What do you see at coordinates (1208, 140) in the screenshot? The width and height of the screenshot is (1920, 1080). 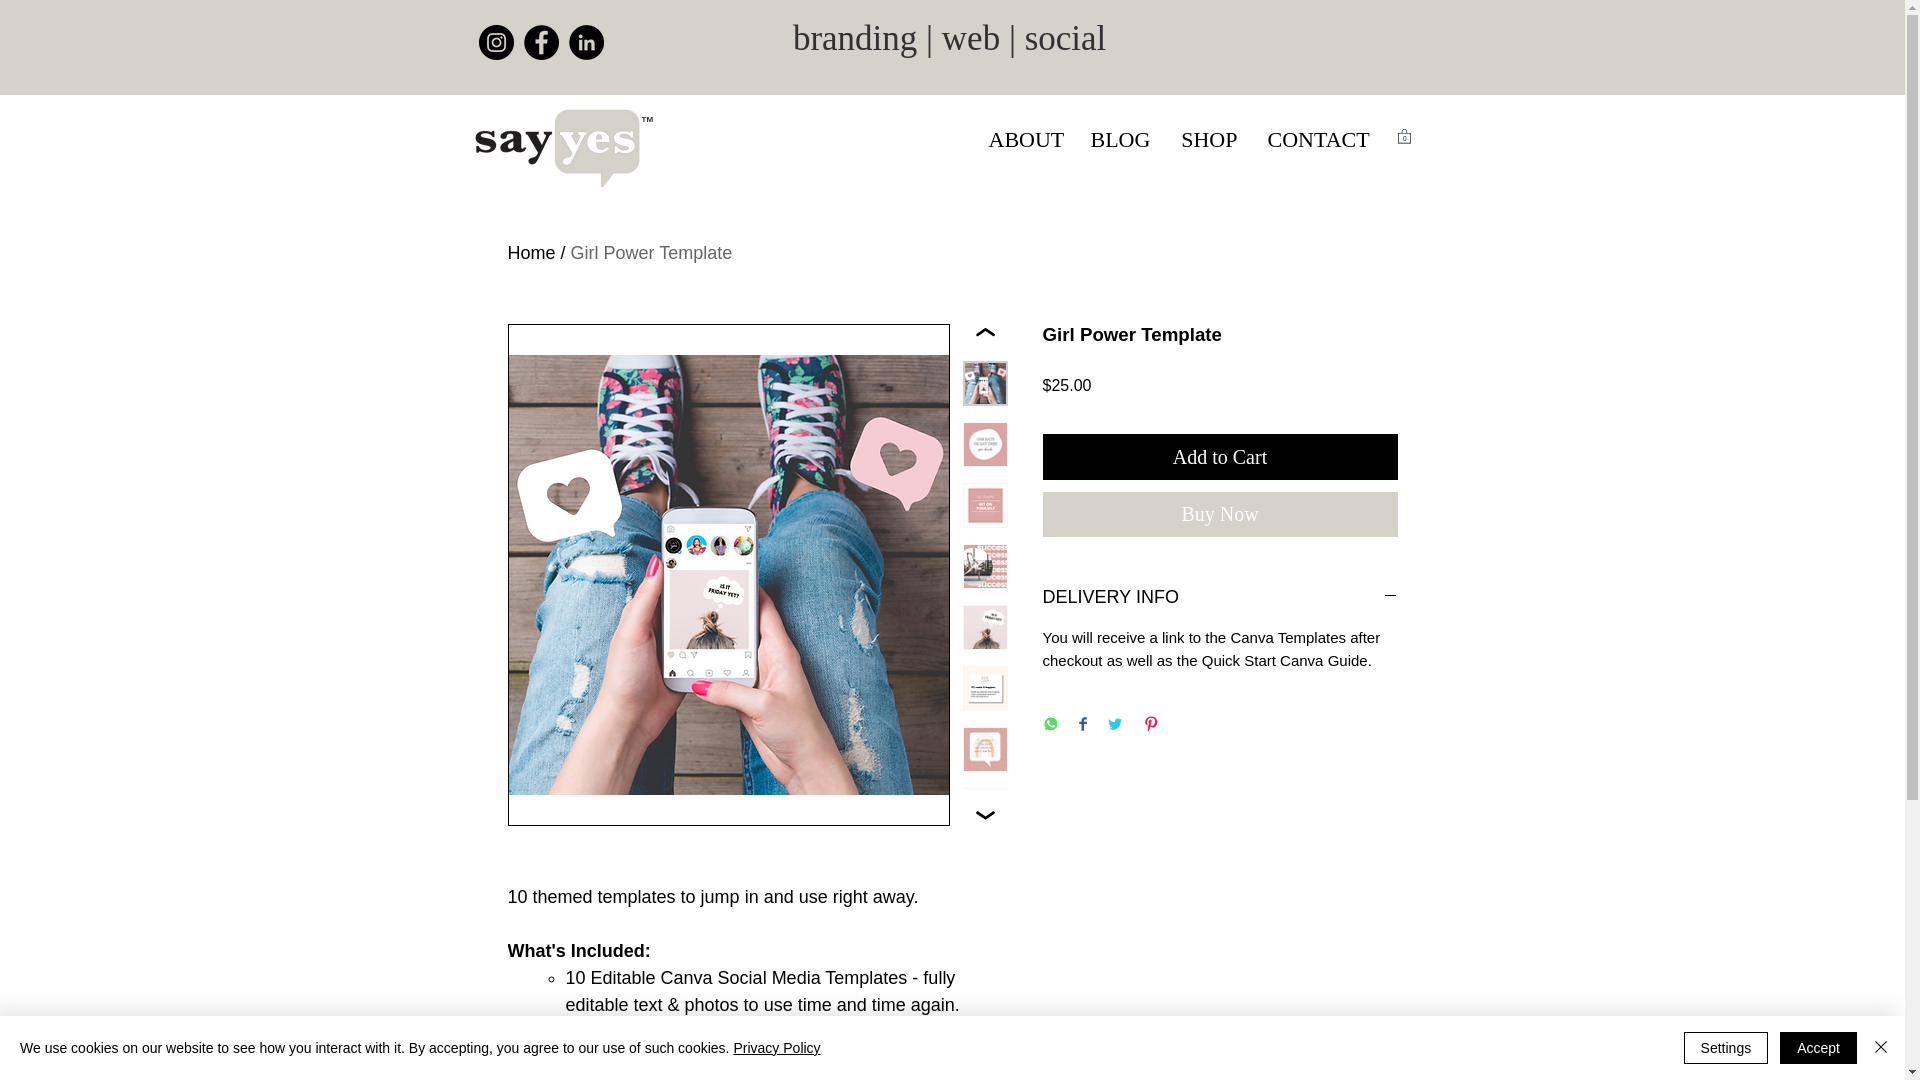 I see `SHOP` at bounding box center [1208, 140].